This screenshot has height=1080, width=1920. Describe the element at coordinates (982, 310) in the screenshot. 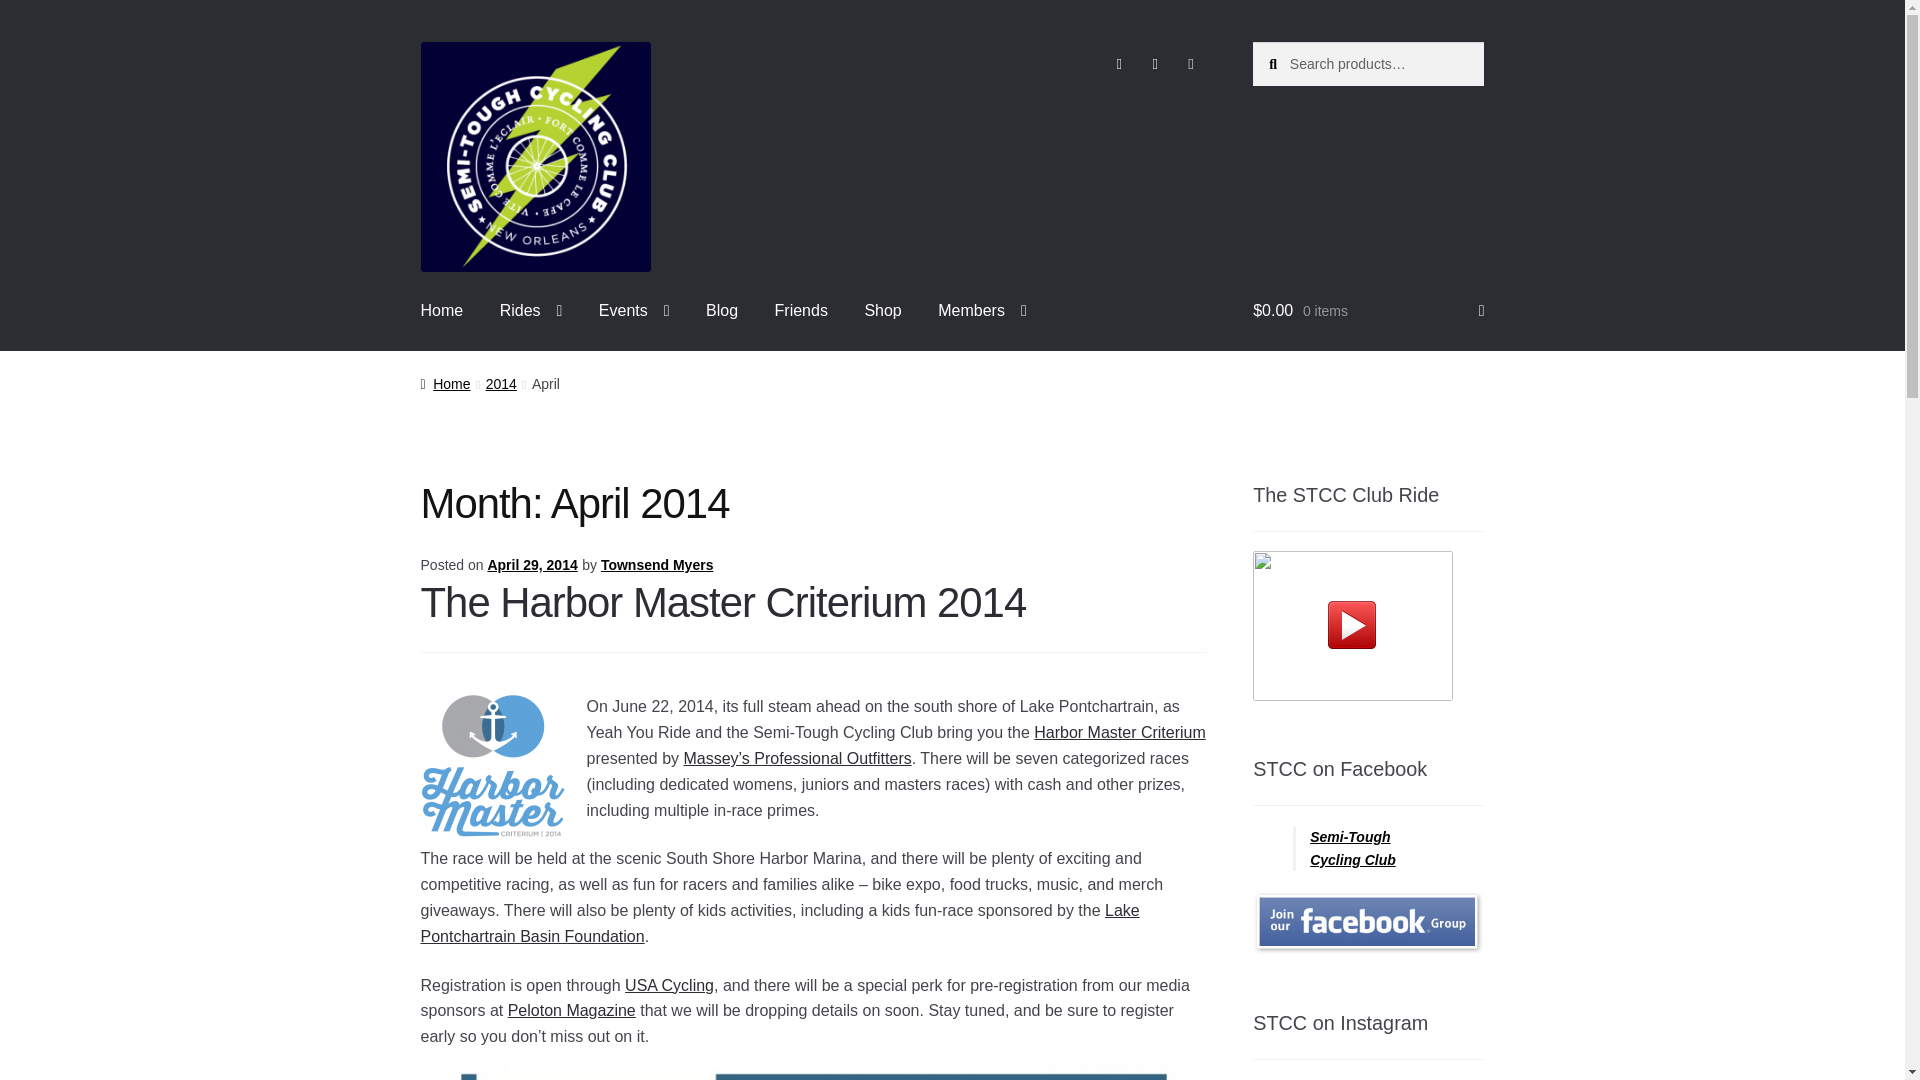

I see `Members` at that location.